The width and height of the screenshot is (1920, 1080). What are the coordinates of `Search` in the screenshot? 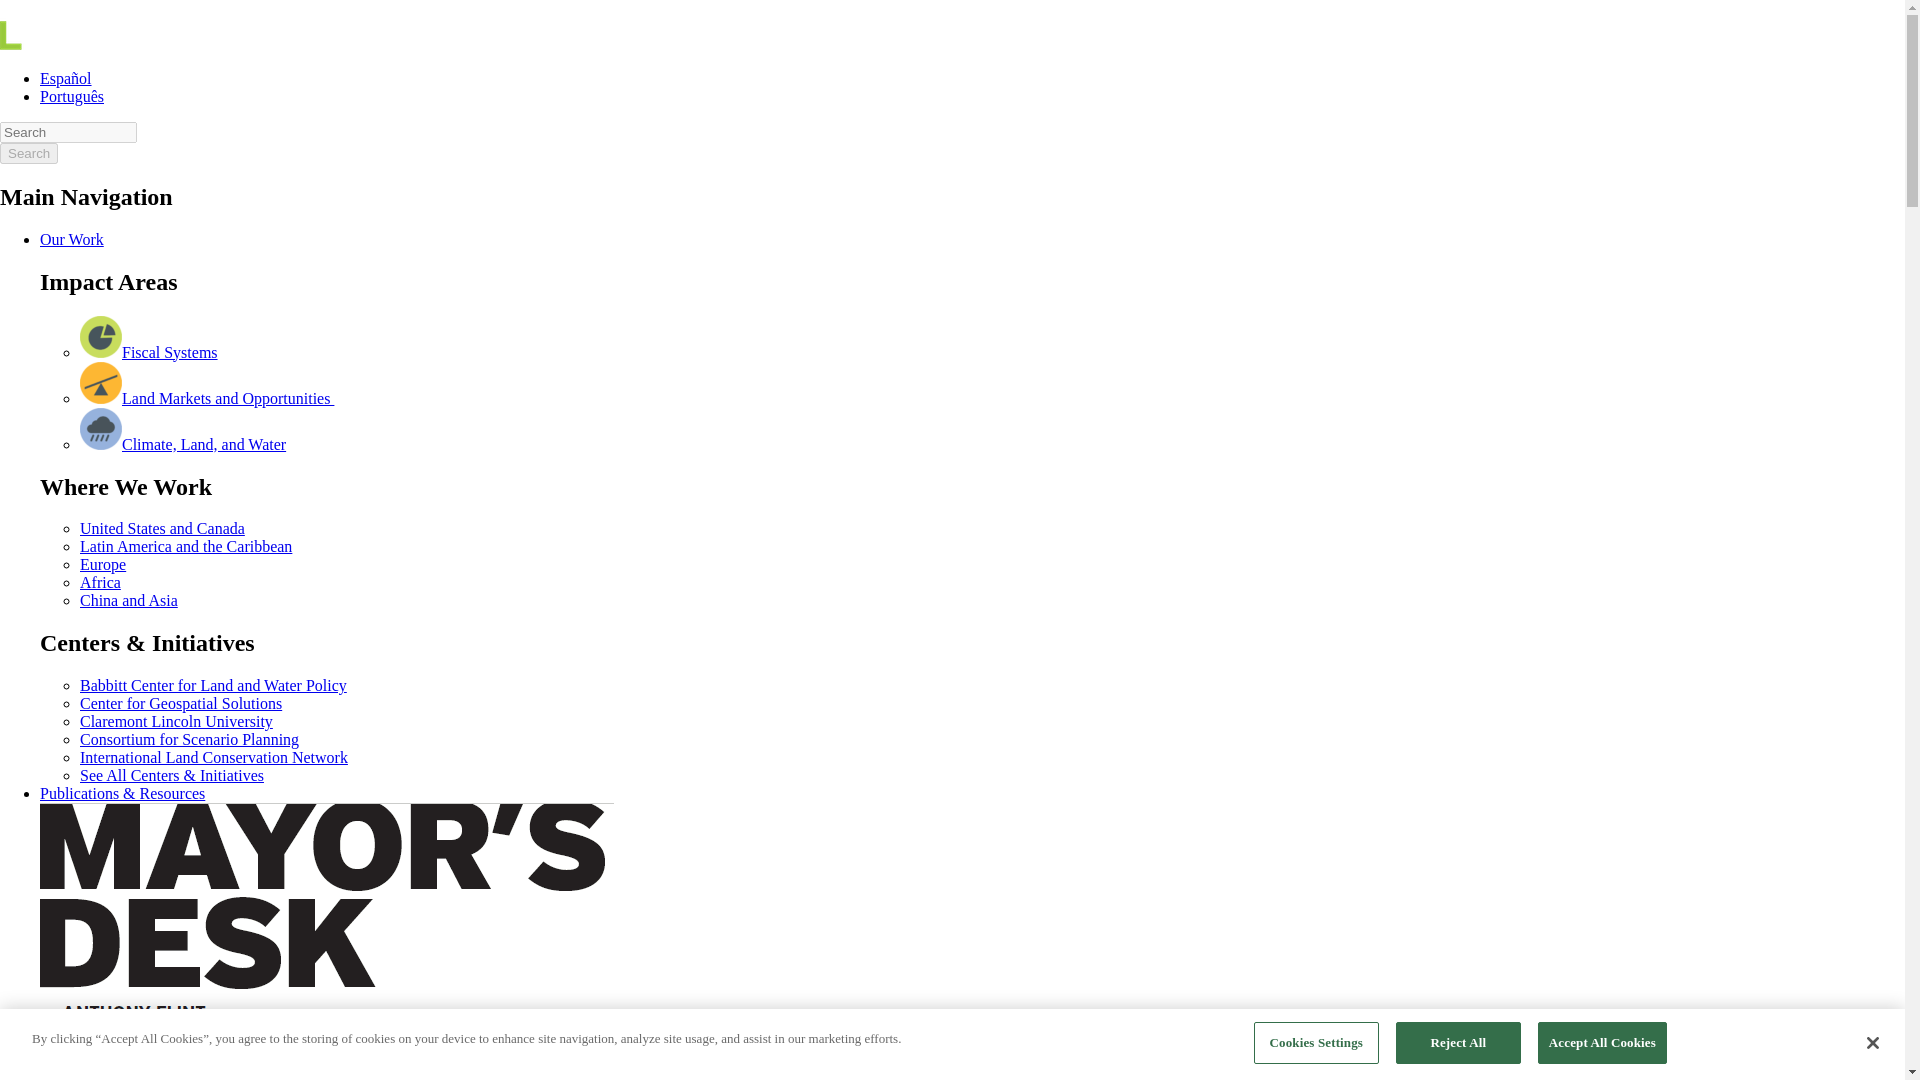 It's located at (68, 132).